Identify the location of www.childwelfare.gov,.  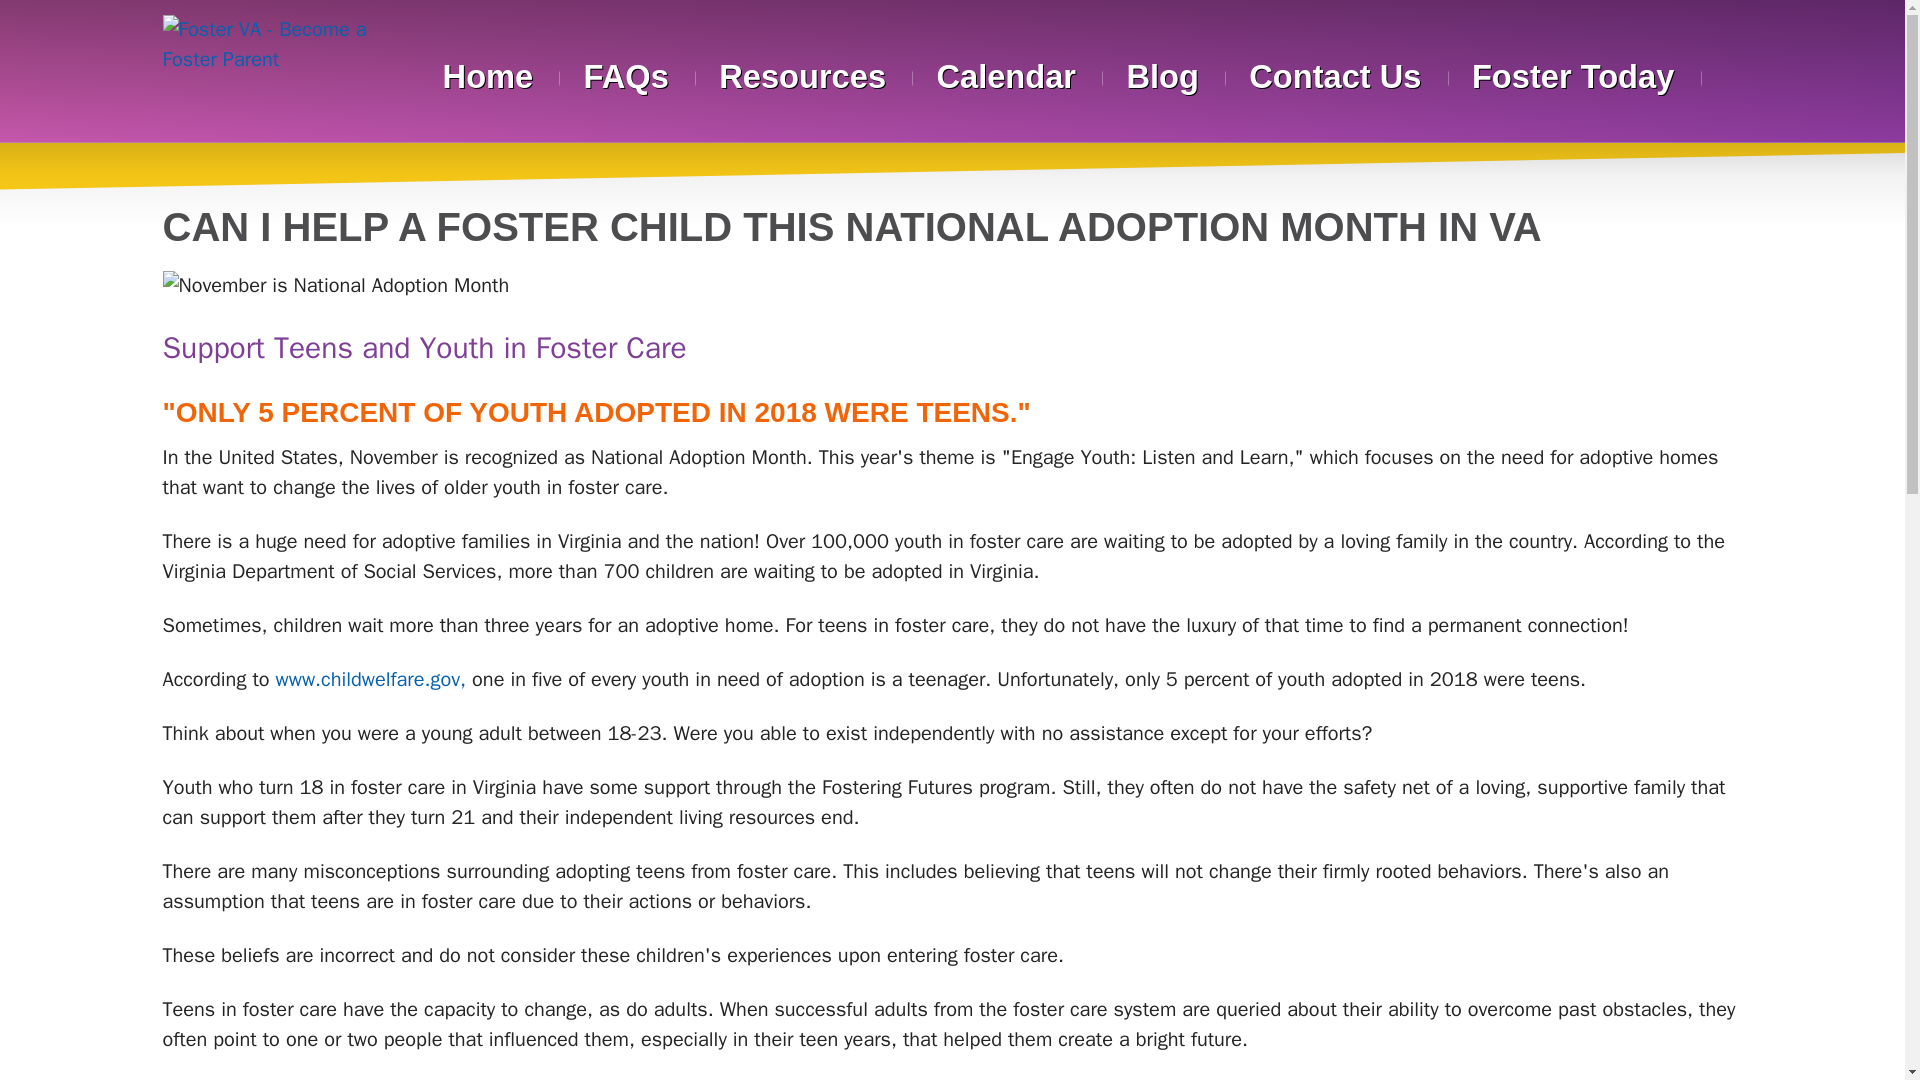
(371, 680).